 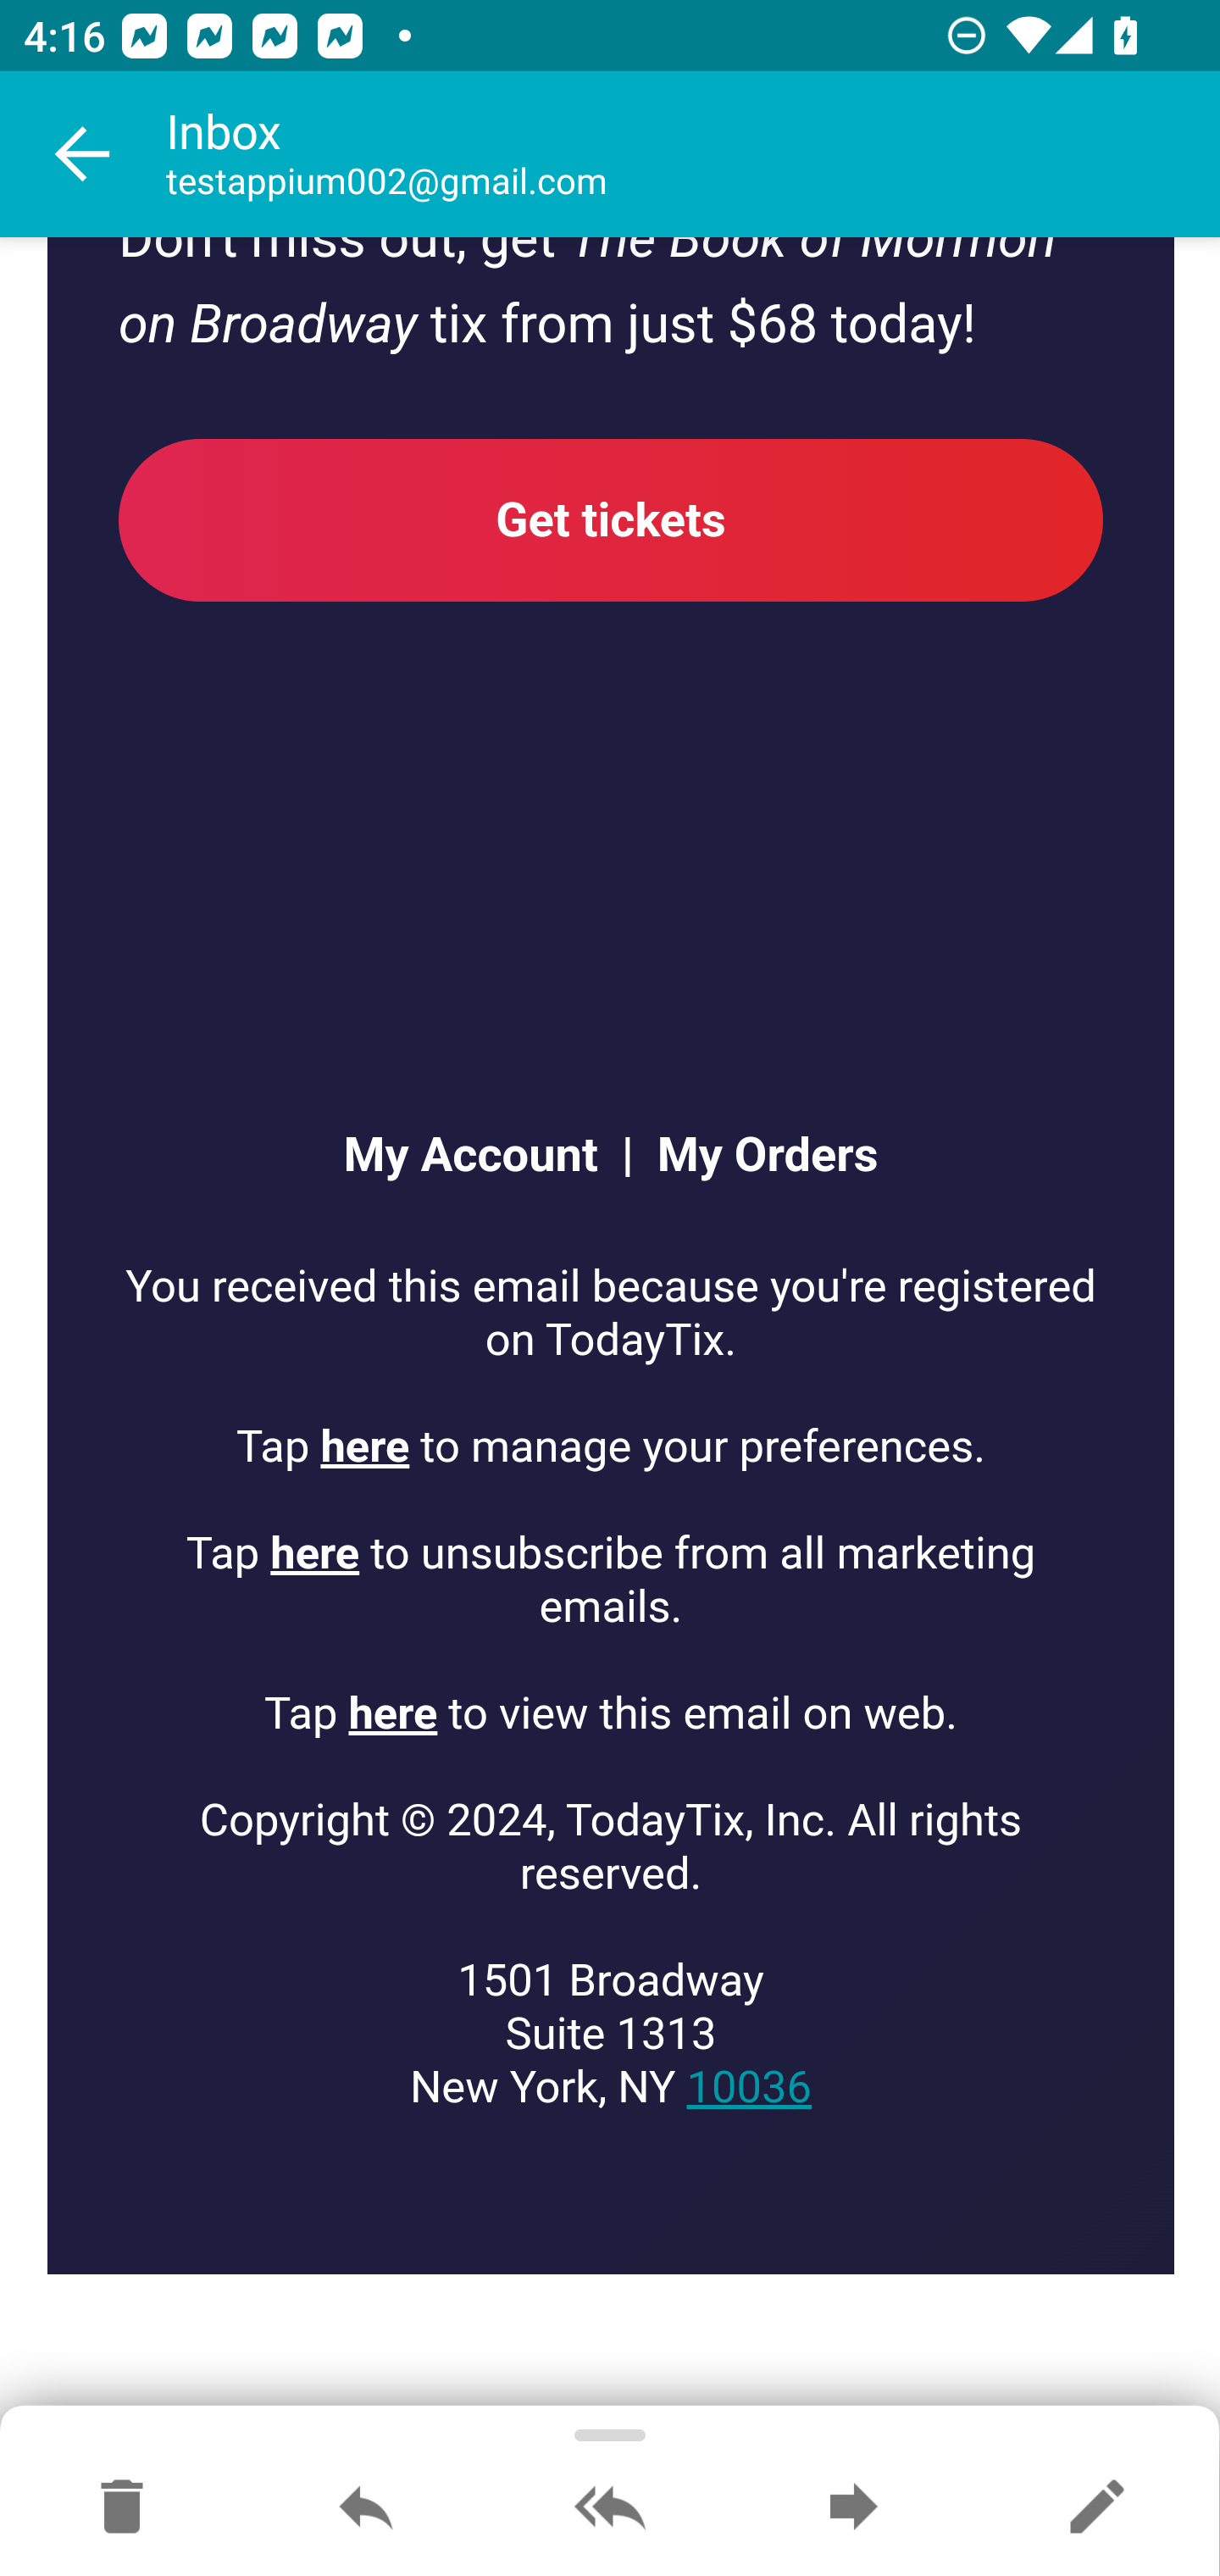 I want to click on here, so click(x=392, y=1715).